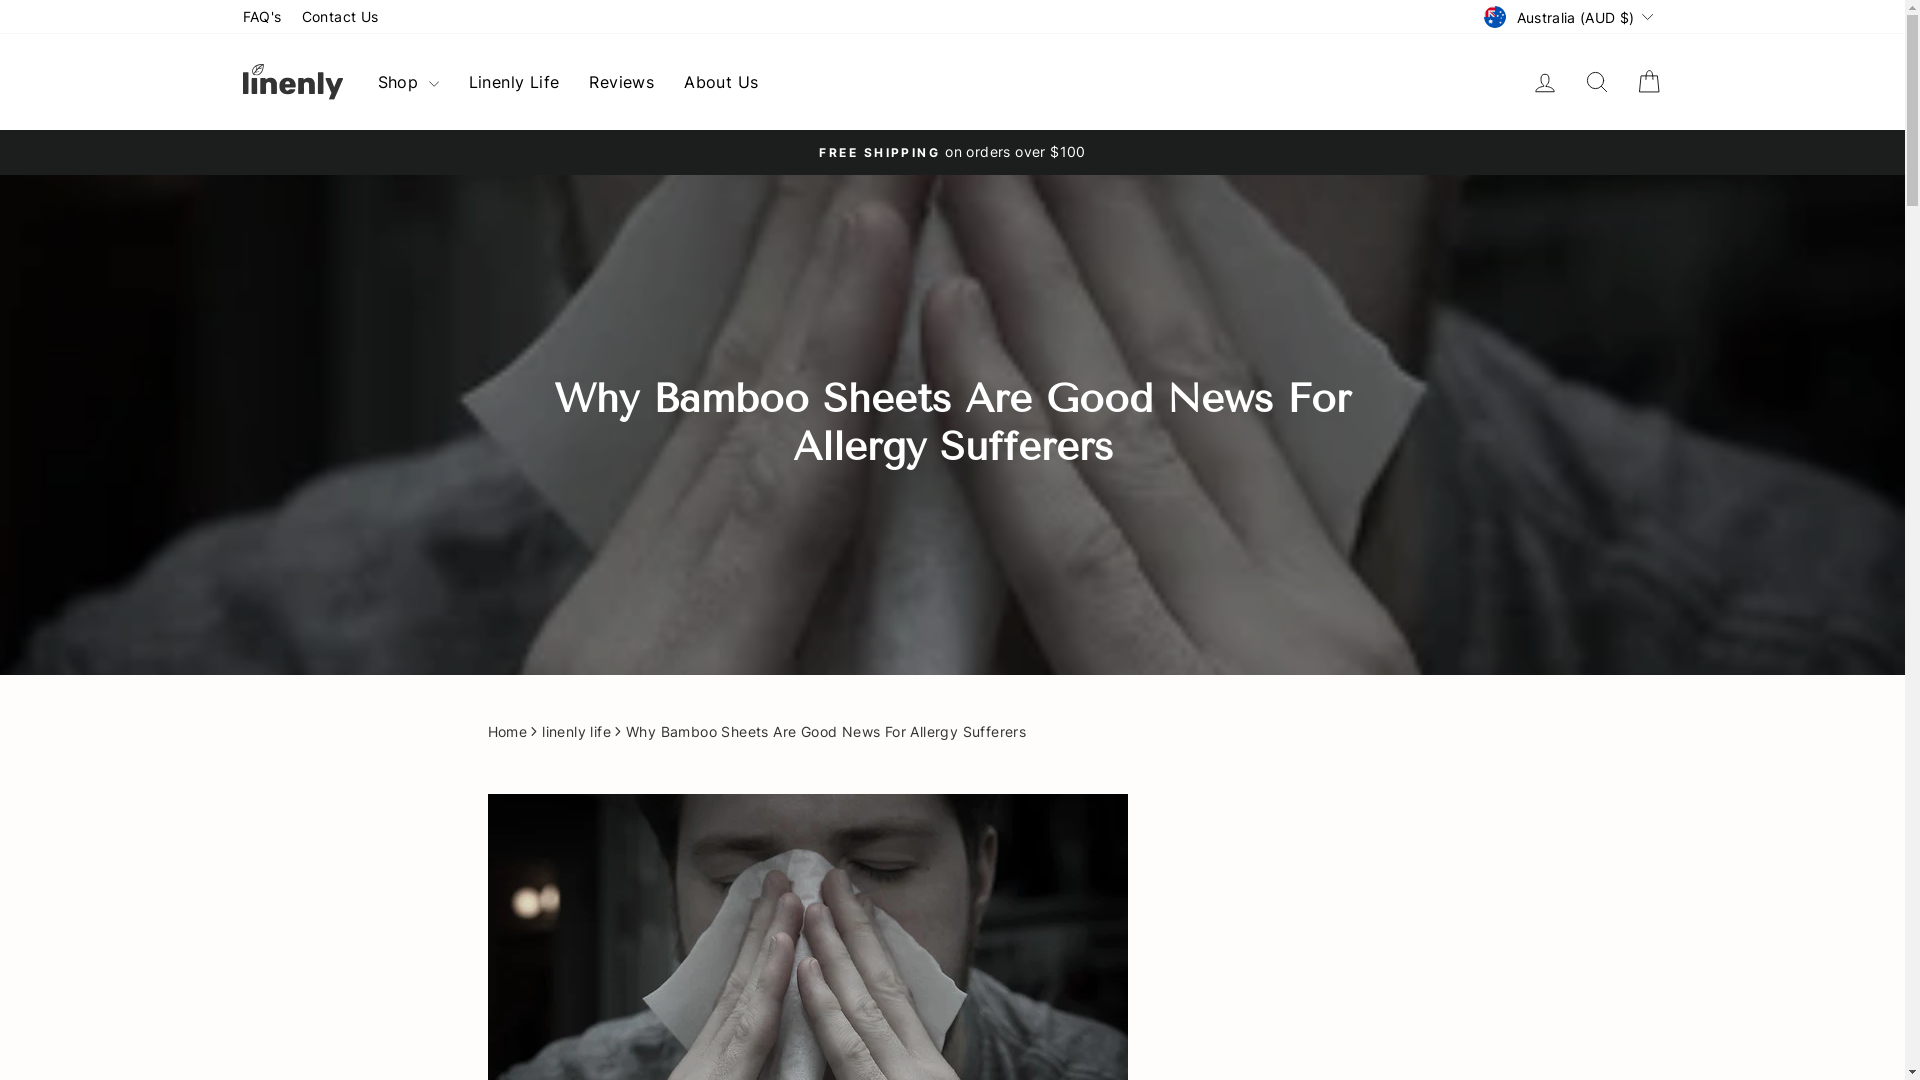 Image resolution: width=1920 pixels, height=1080 pixels. What do you see at coordinates (622, 82) in the screenshot?
I see `Reviews` at bounding box center [622, 82].